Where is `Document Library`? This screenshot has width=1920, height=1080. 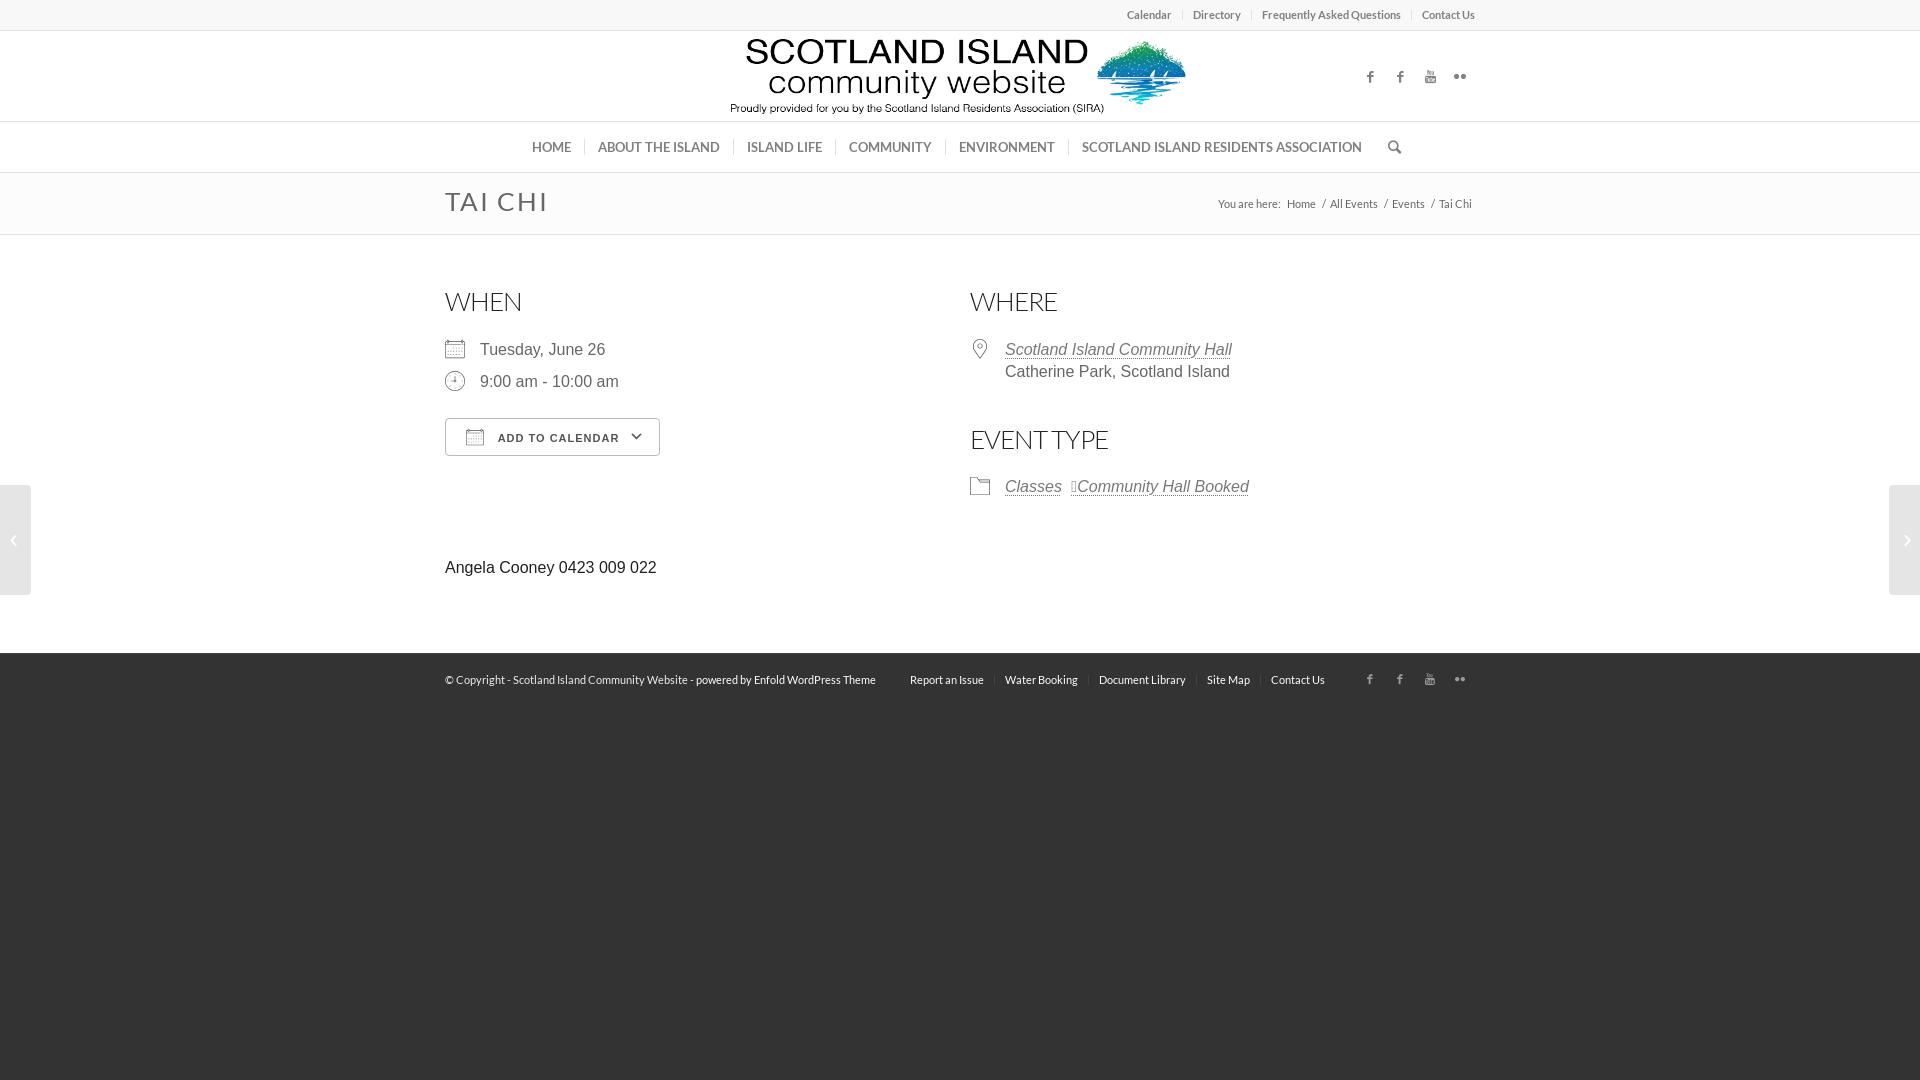 Document Library is located at coordinates (1142, 680).